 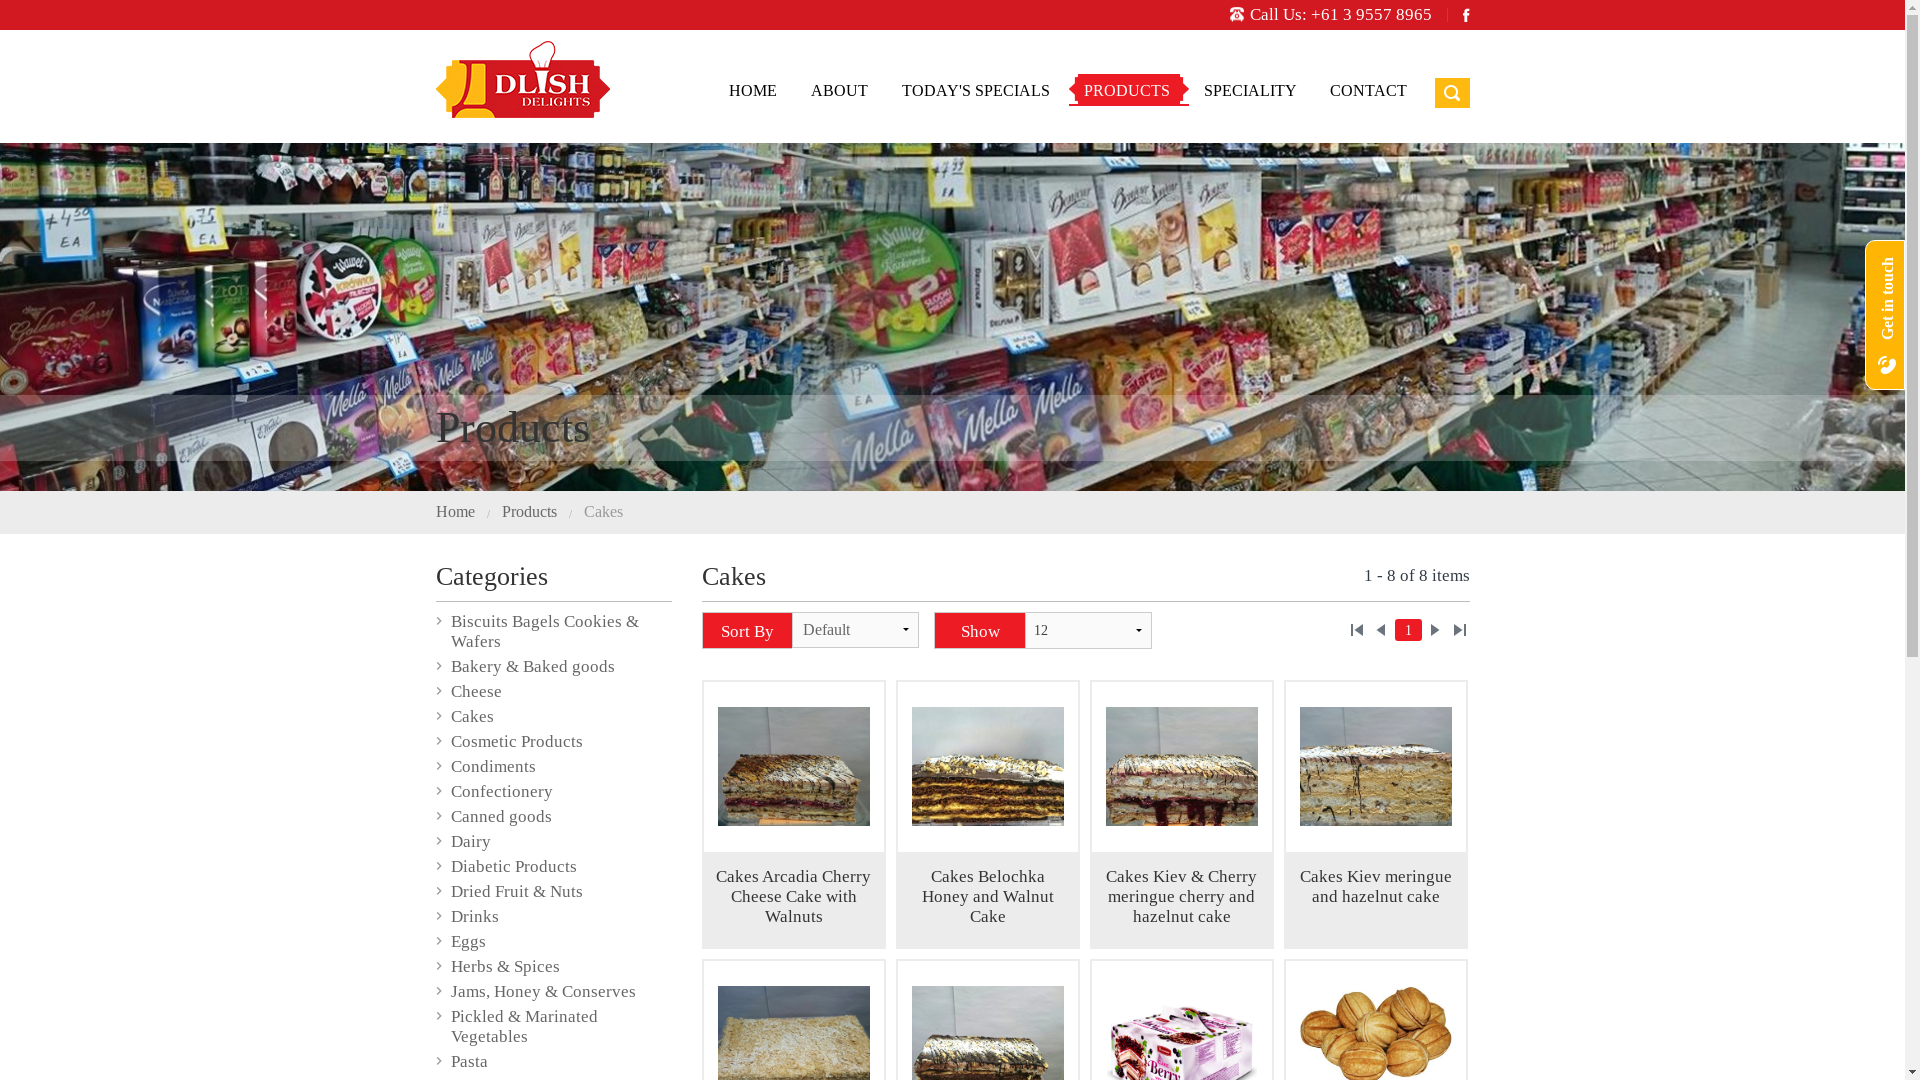 I want to click on Cosmetic Products, so click(x=516, y=742).